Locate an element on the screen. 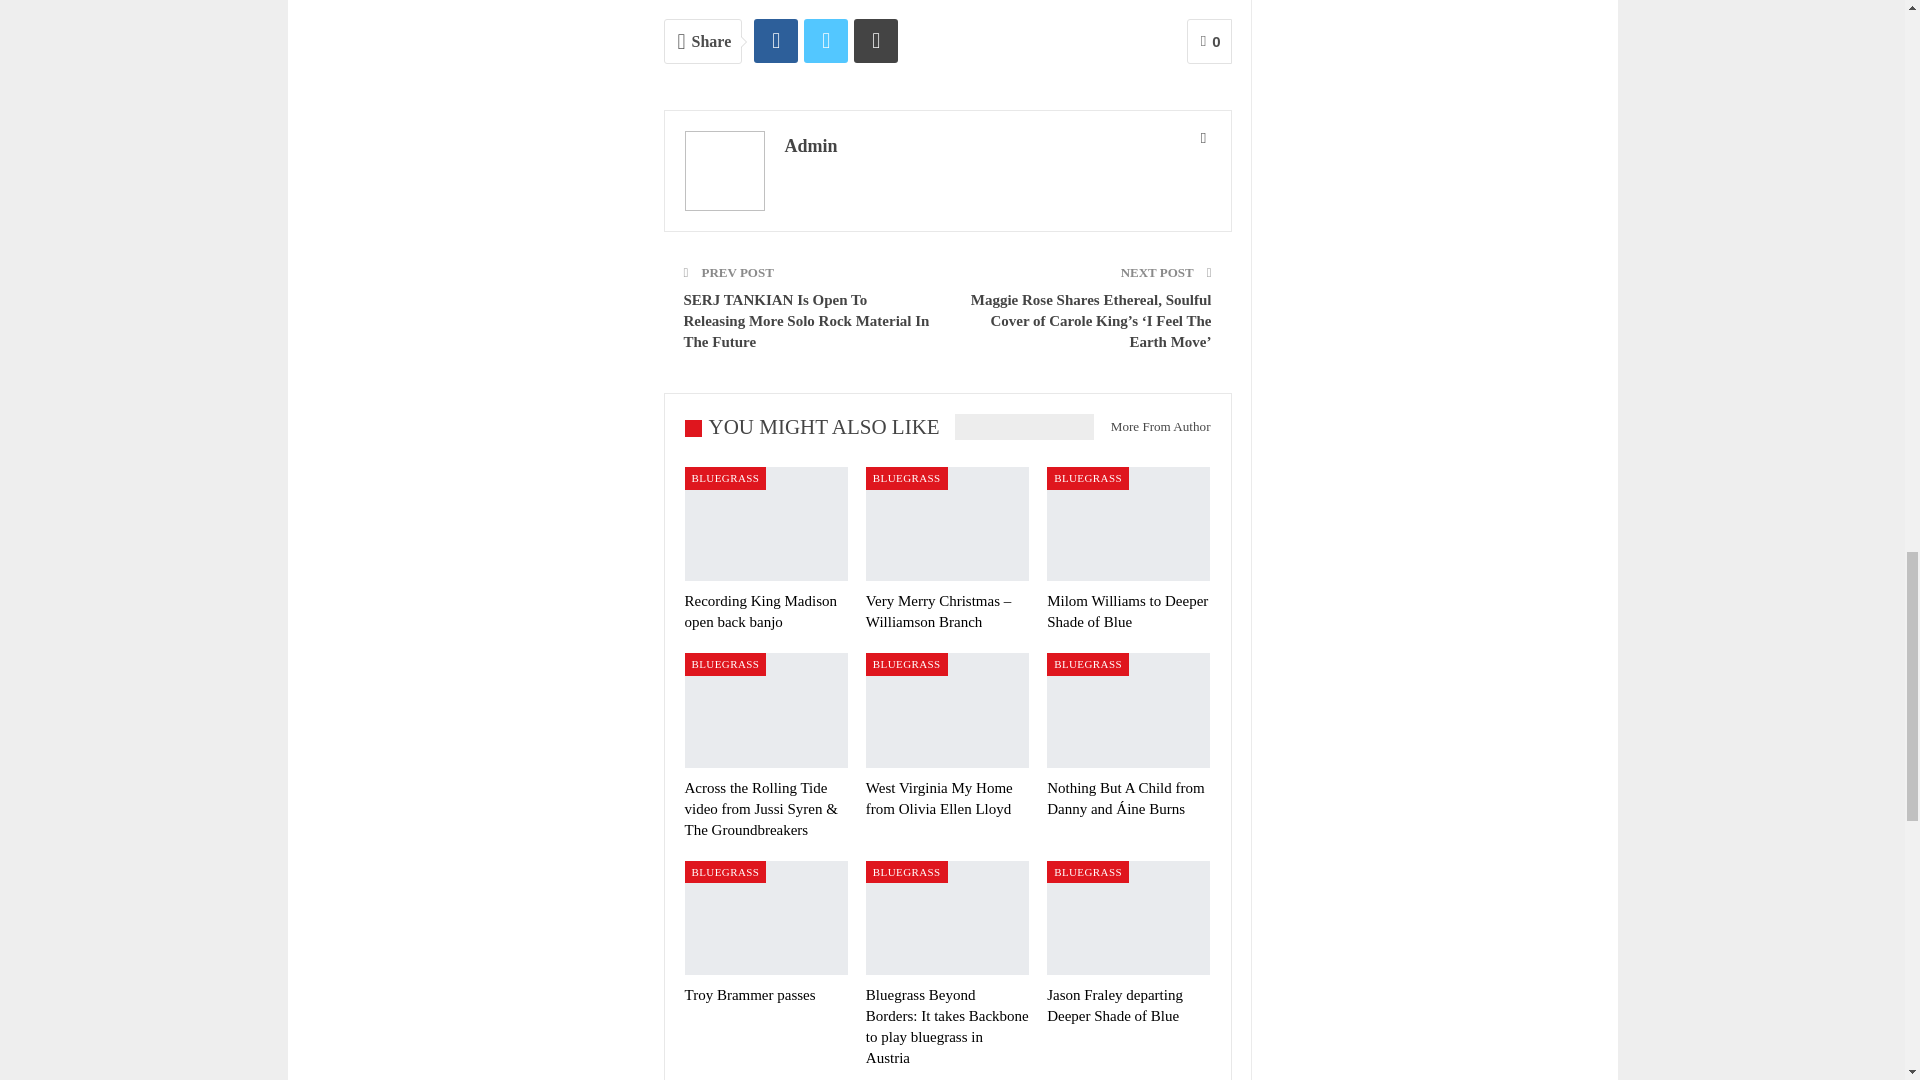 This screenshot has width=1920, height=1080. West Virginia My Home from Olivia Ellen Lloyd is located at coordinates (947, 710).